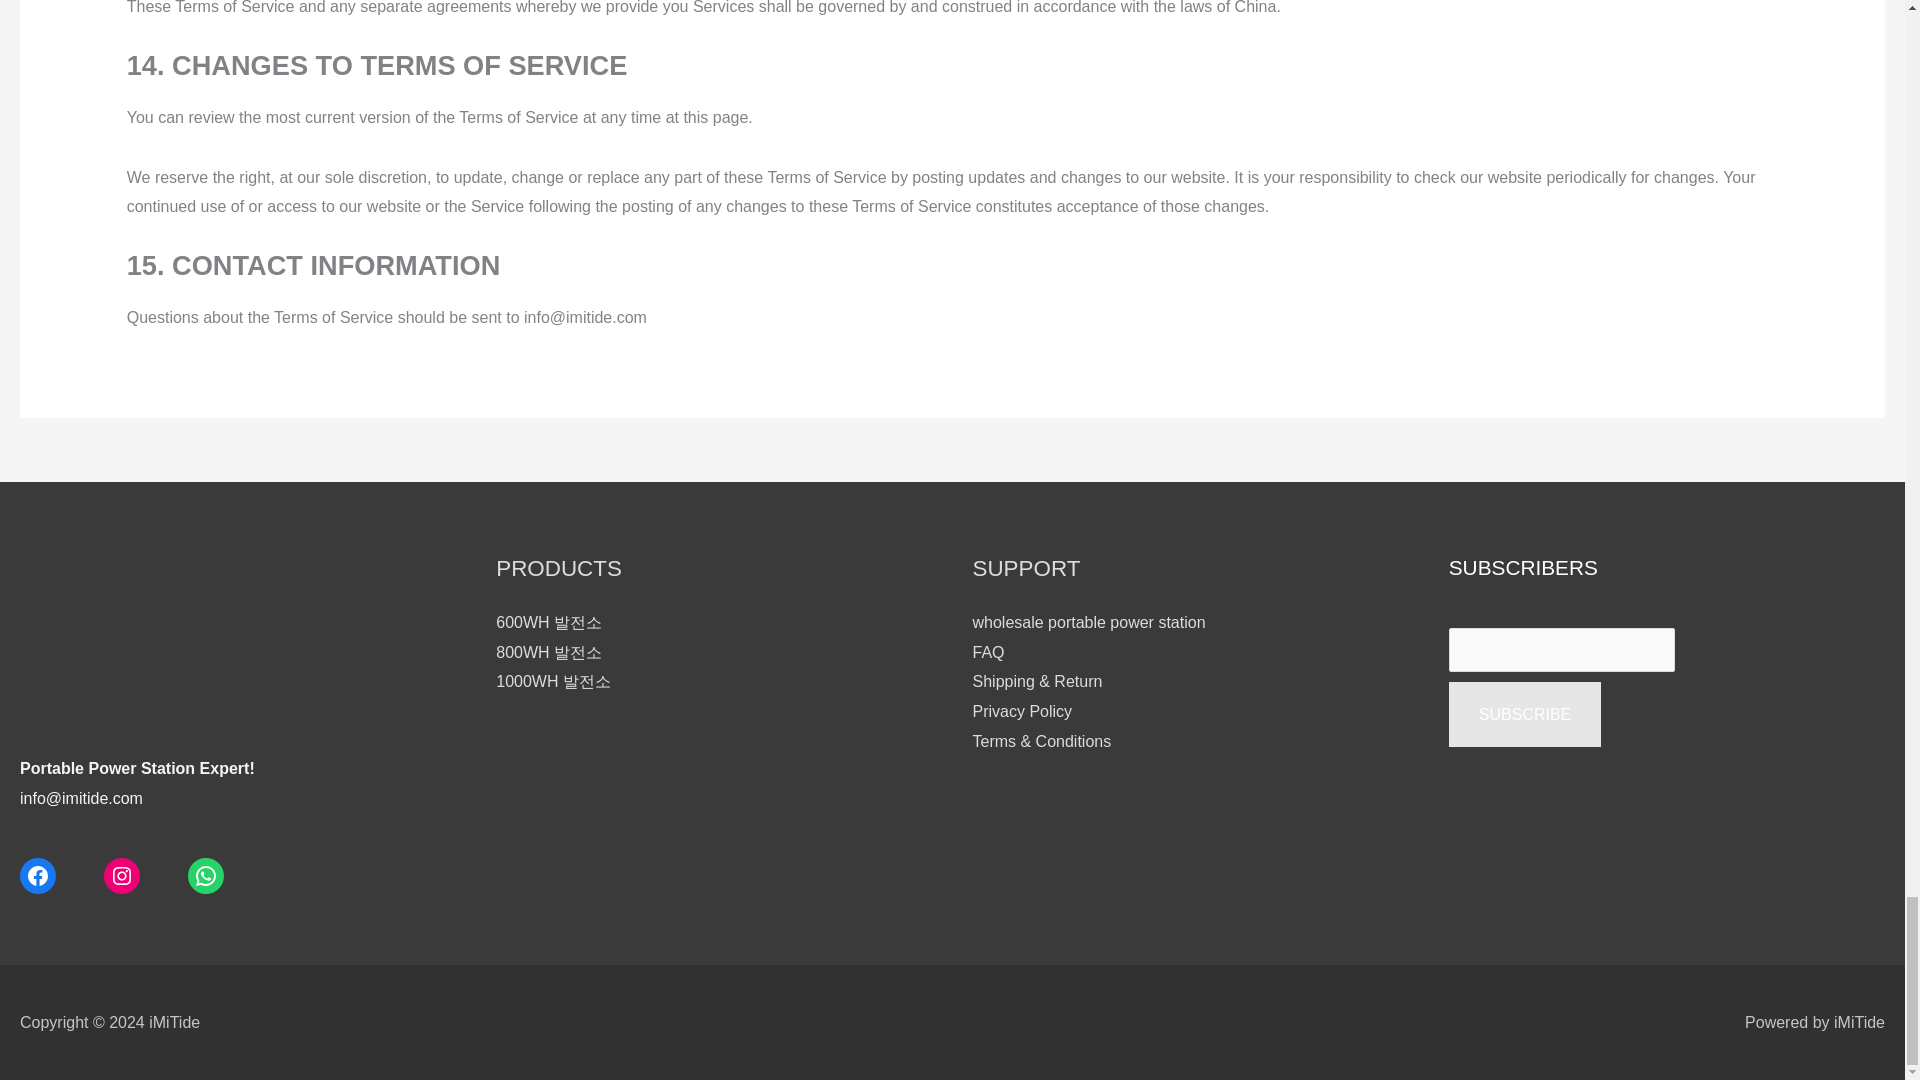  I want to click on Privacy Policy, so click(1021, 712).